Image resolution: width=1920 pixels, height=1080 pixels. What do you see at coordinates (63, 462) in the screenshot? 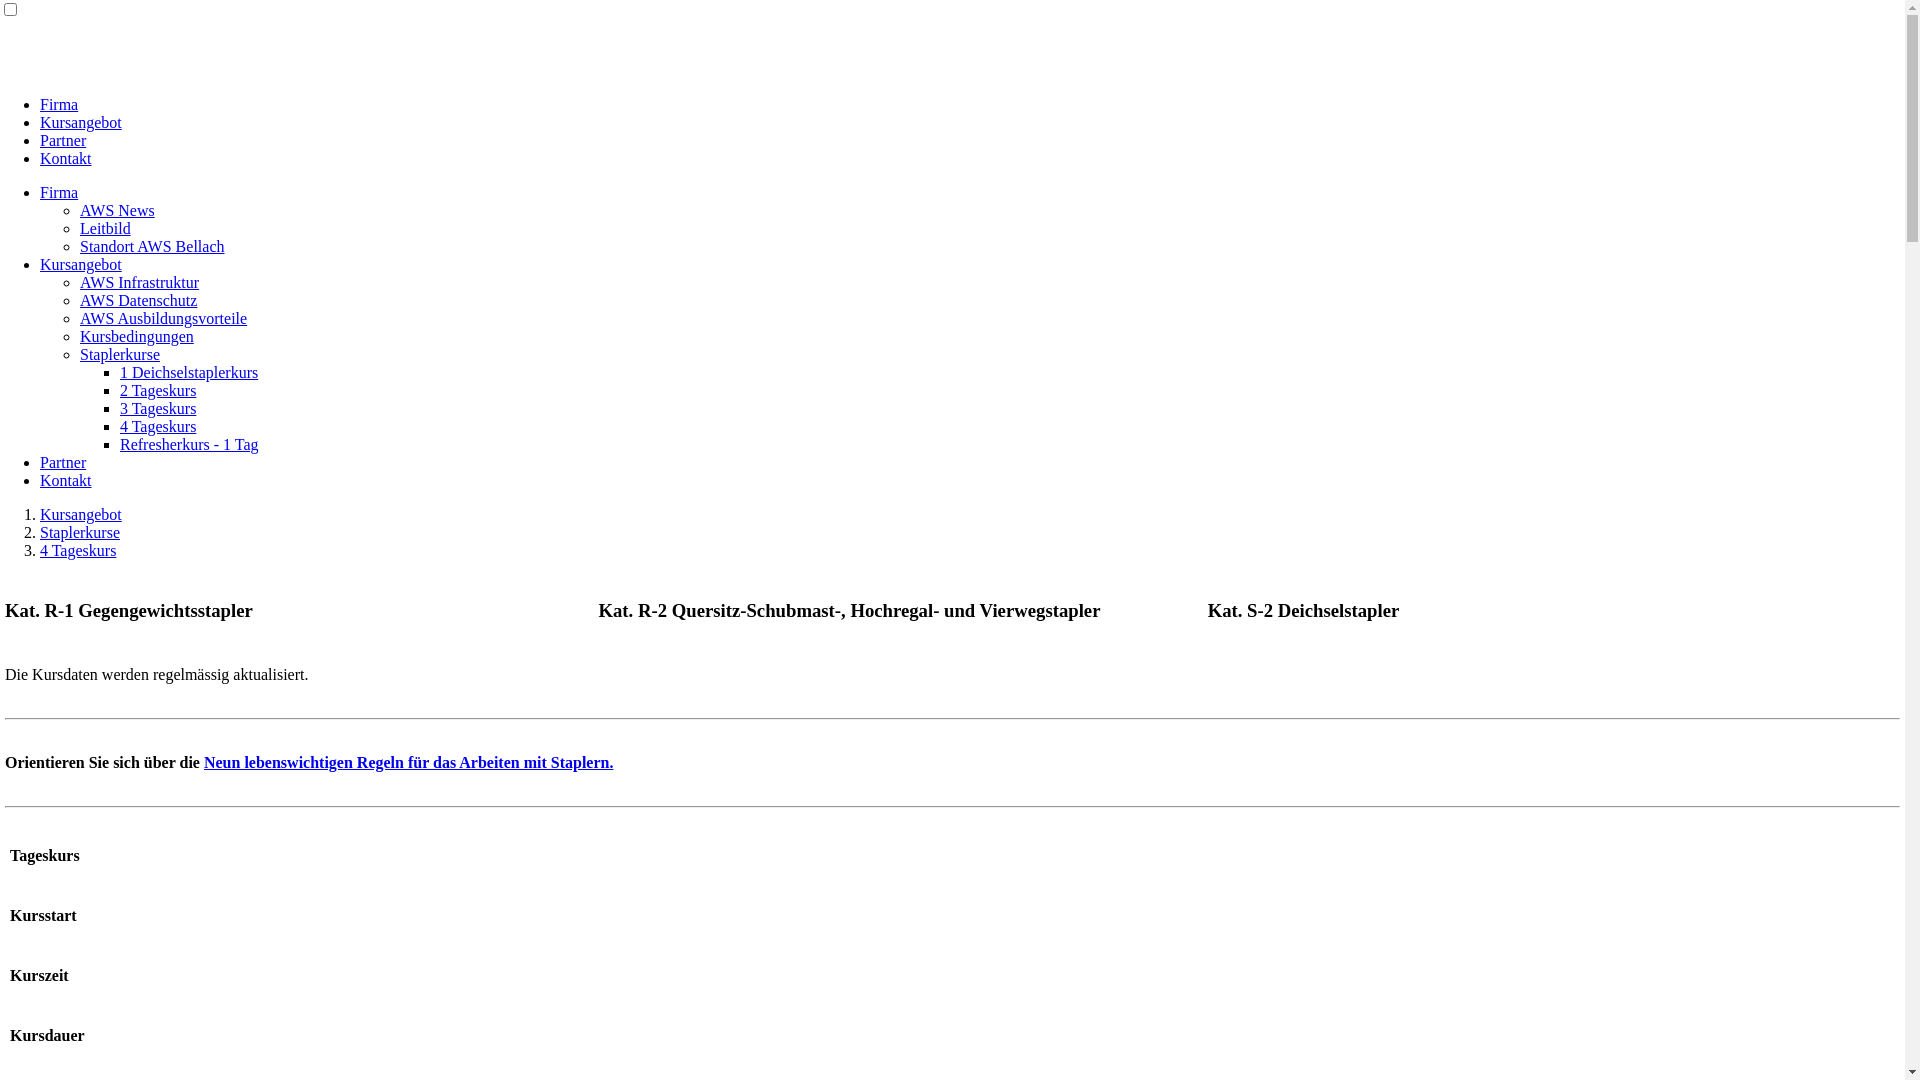
I see `Partner` at bounding box center [63, 462].